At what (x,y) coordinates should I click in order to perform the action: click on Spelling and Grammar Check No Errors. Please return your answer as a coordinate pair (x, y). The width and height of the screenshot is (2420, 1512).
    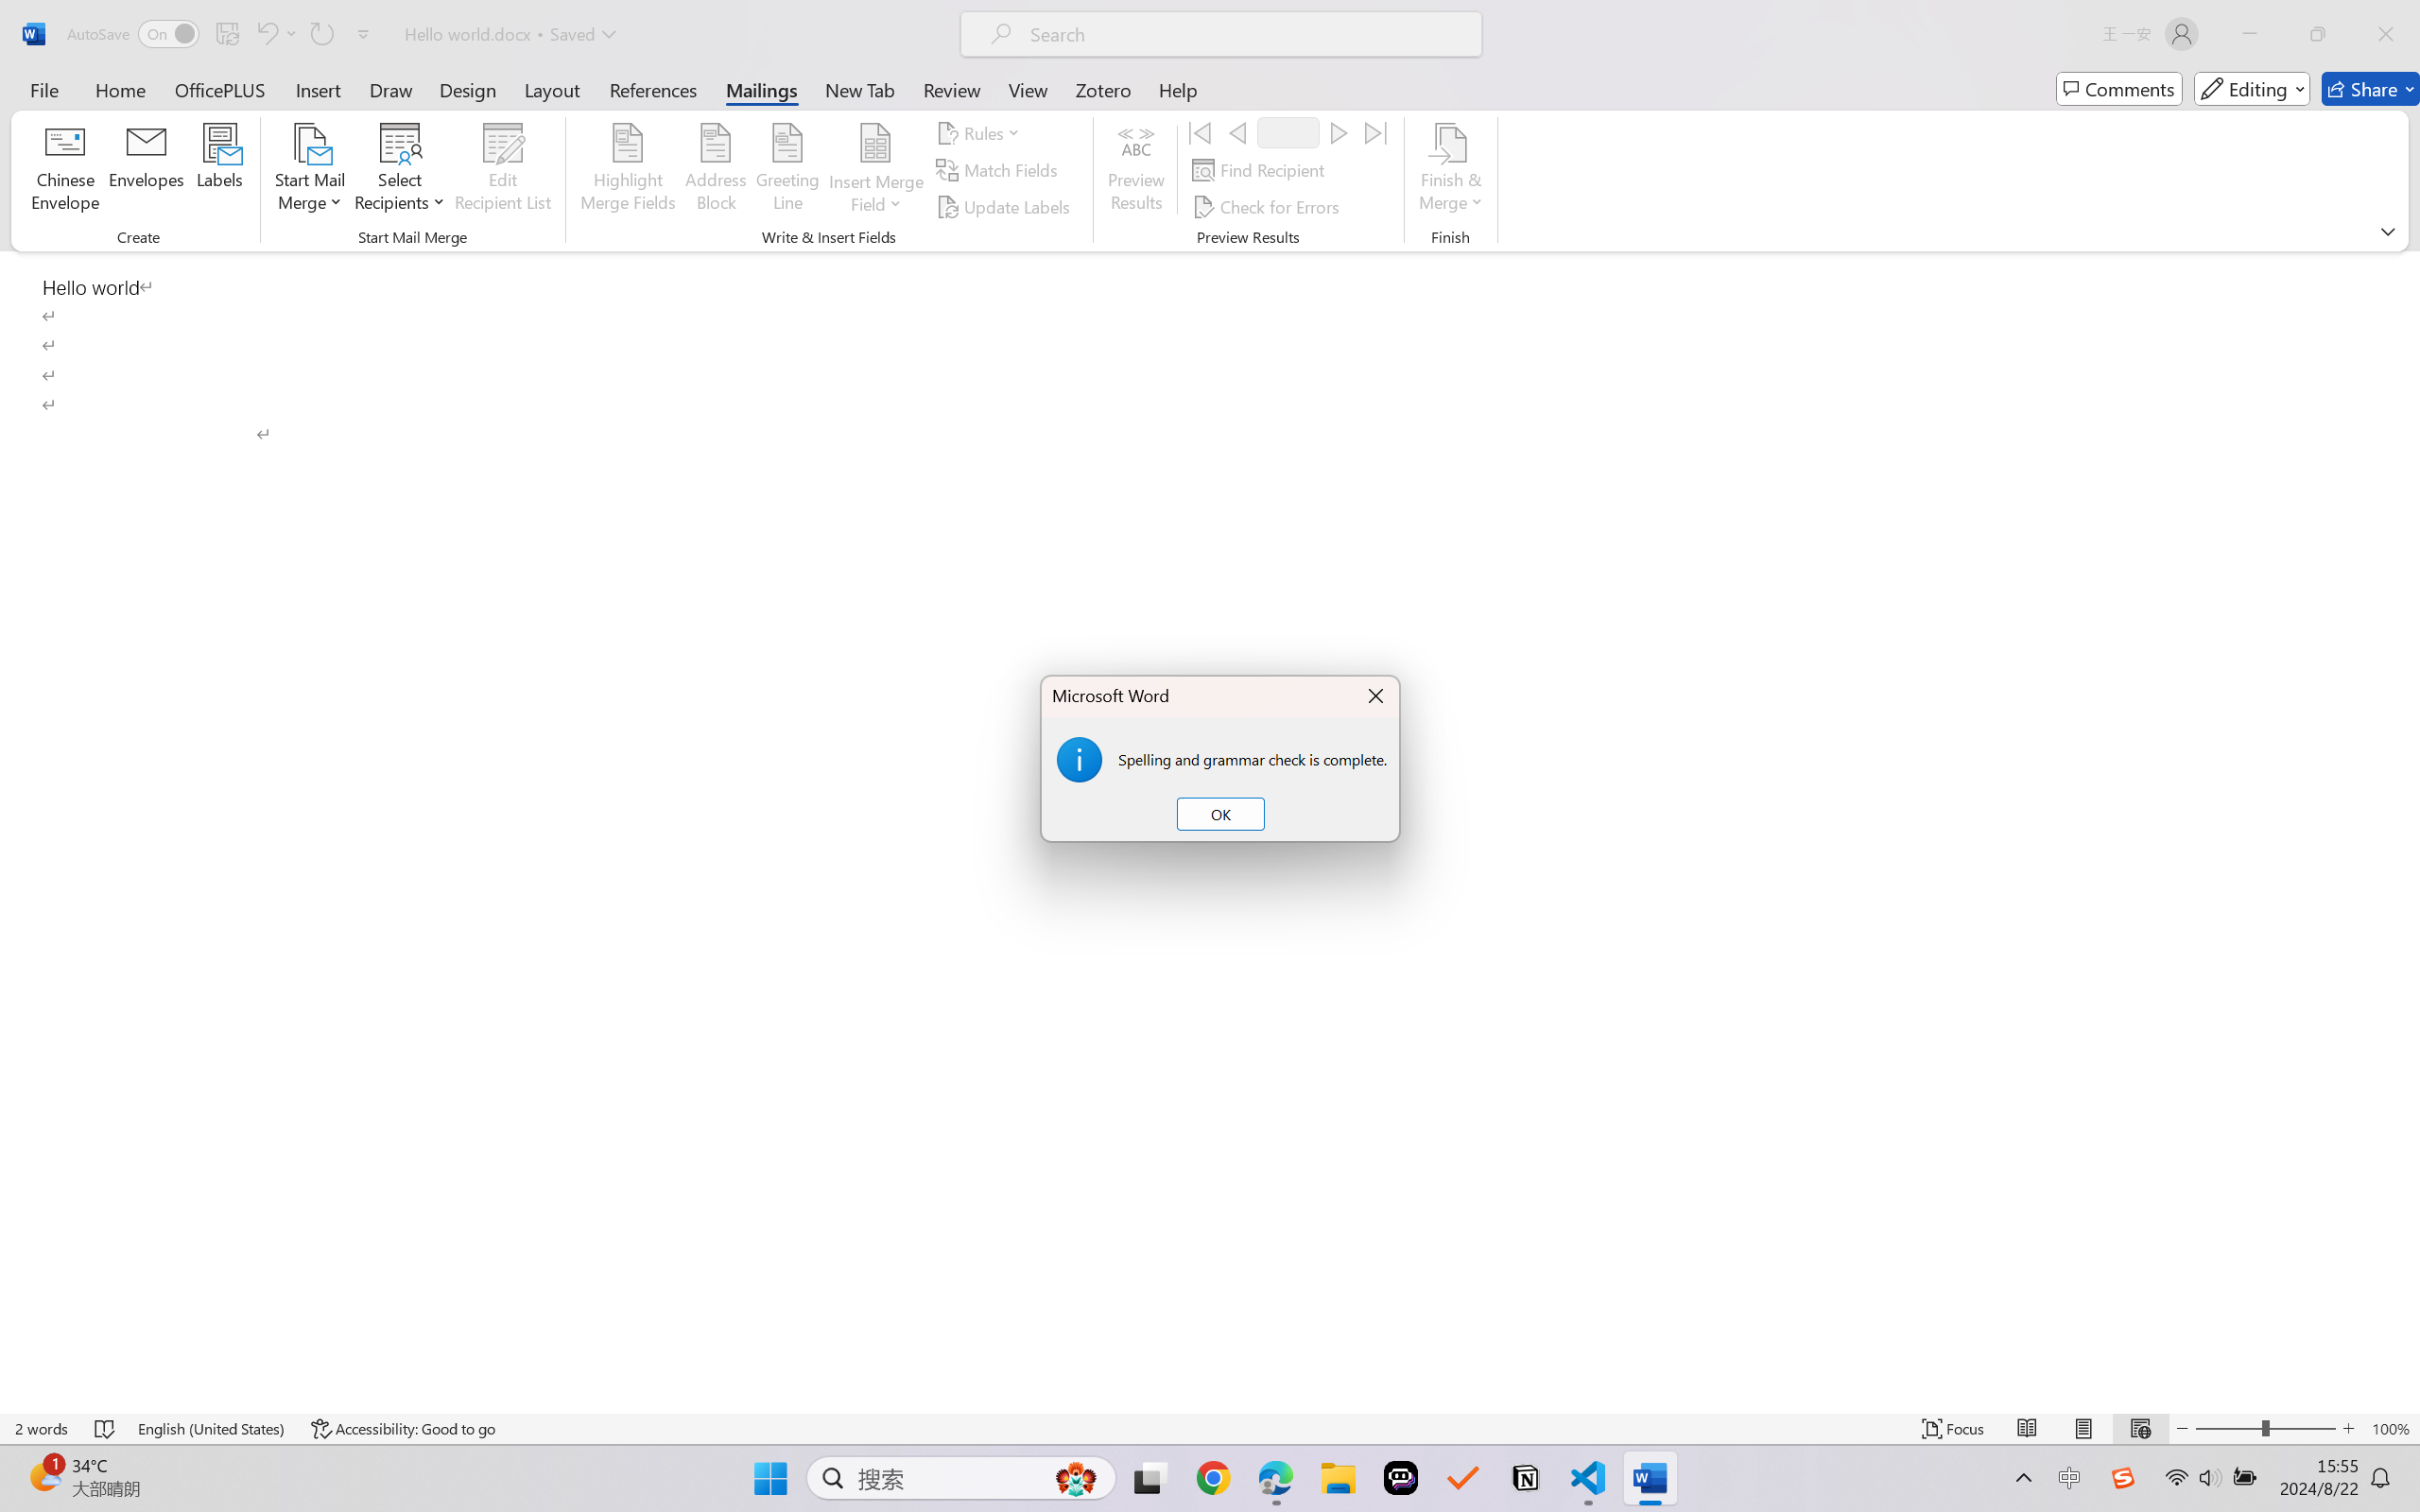
    Looking at the image, I should click on (106, 1429).